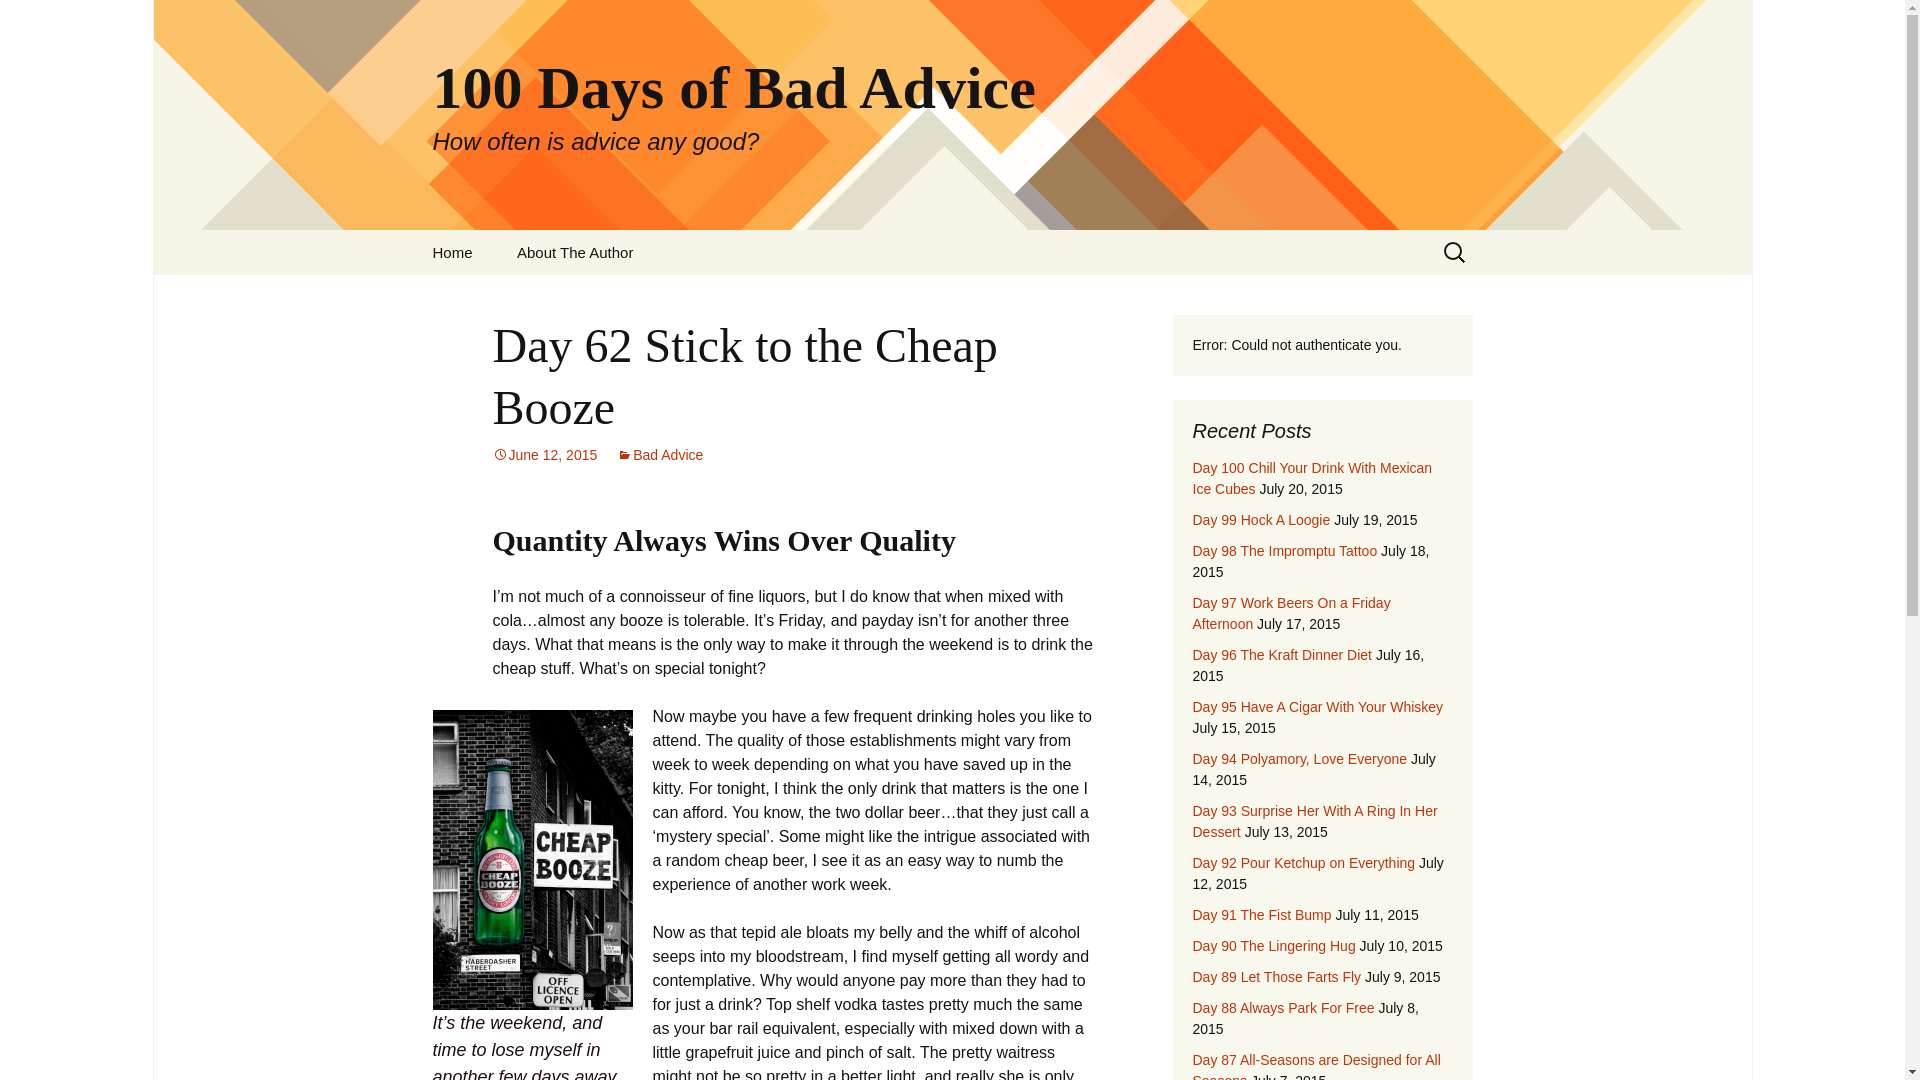 This screenshot has height=1080, width=1920. What do you see at coordinates (544, 455) in the screenshot?
I see `Permalink to Day 62 Stick to the Cheap Booze` at bounding box center [544, 455].